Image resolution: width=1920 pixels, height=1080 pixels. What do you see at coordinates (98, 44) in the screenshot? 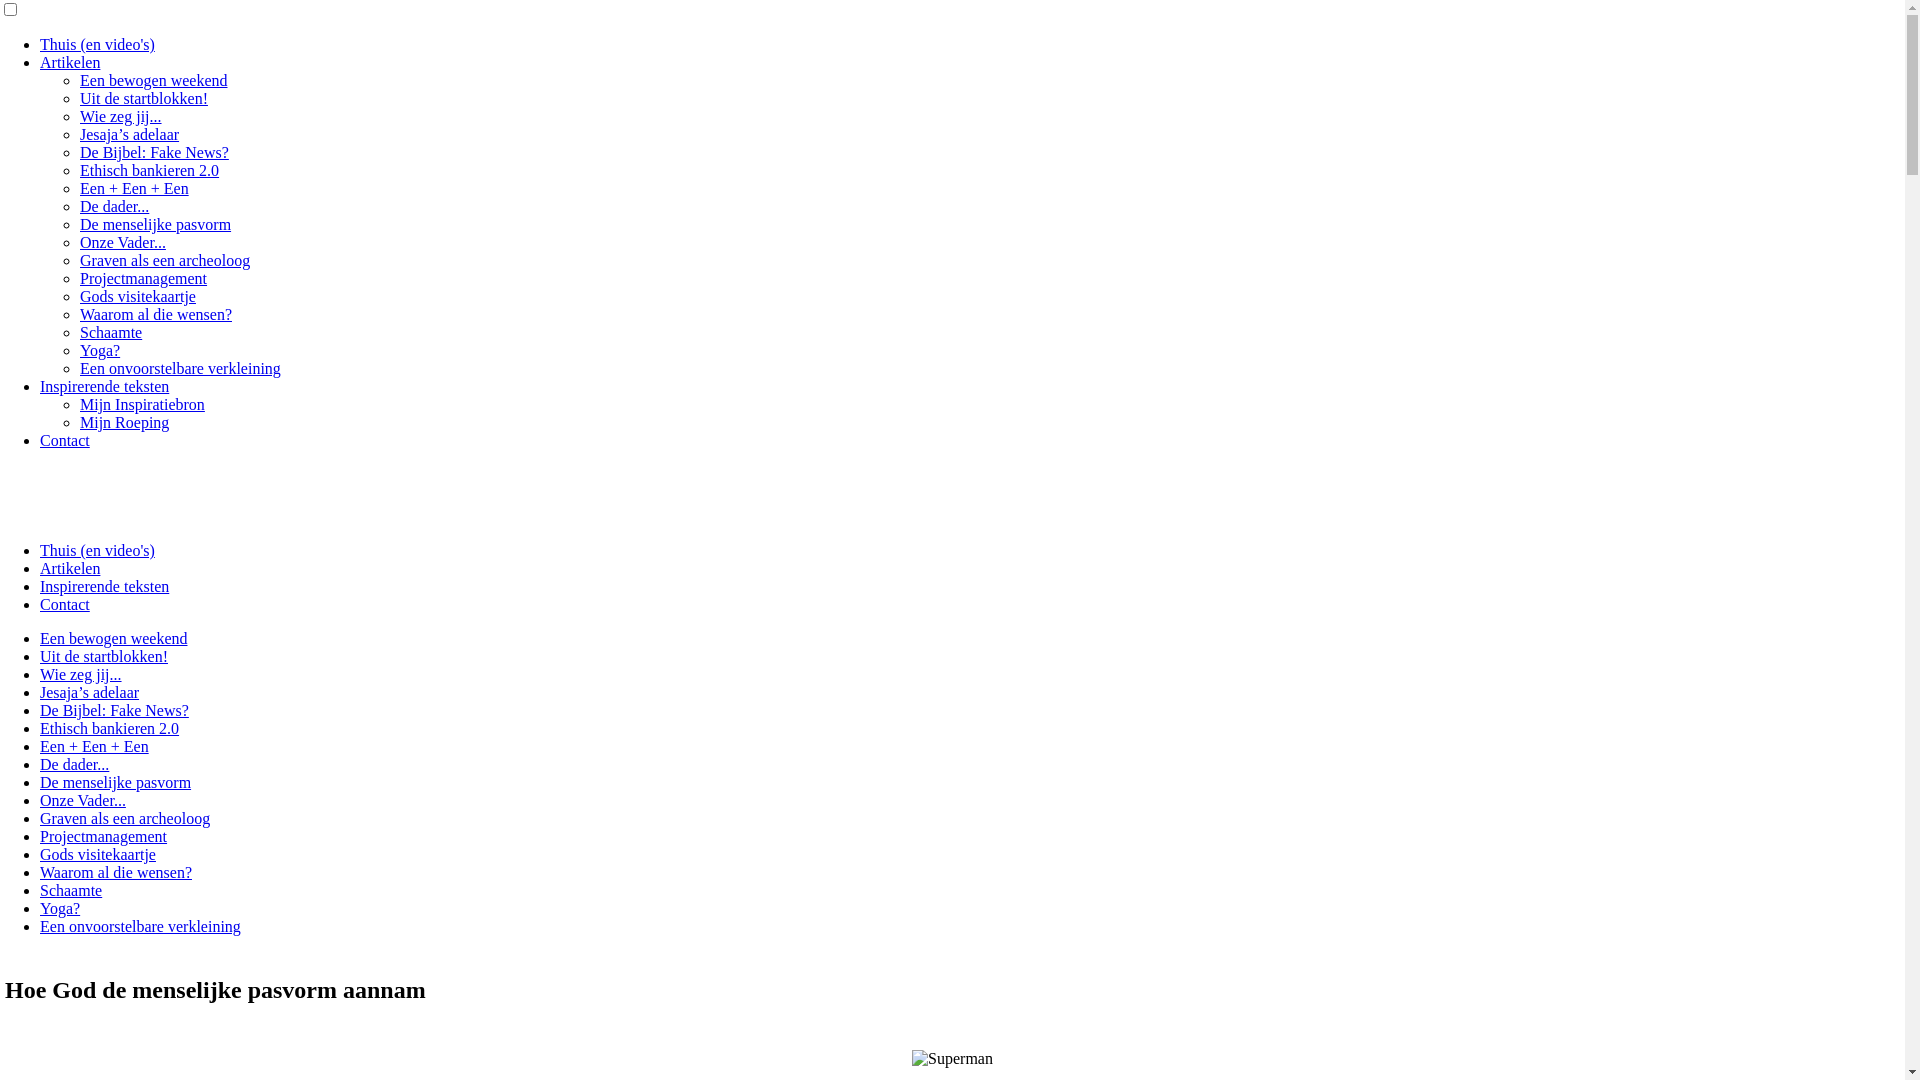
I see `Thuis (en video's)` at bounding box center [98, 44].